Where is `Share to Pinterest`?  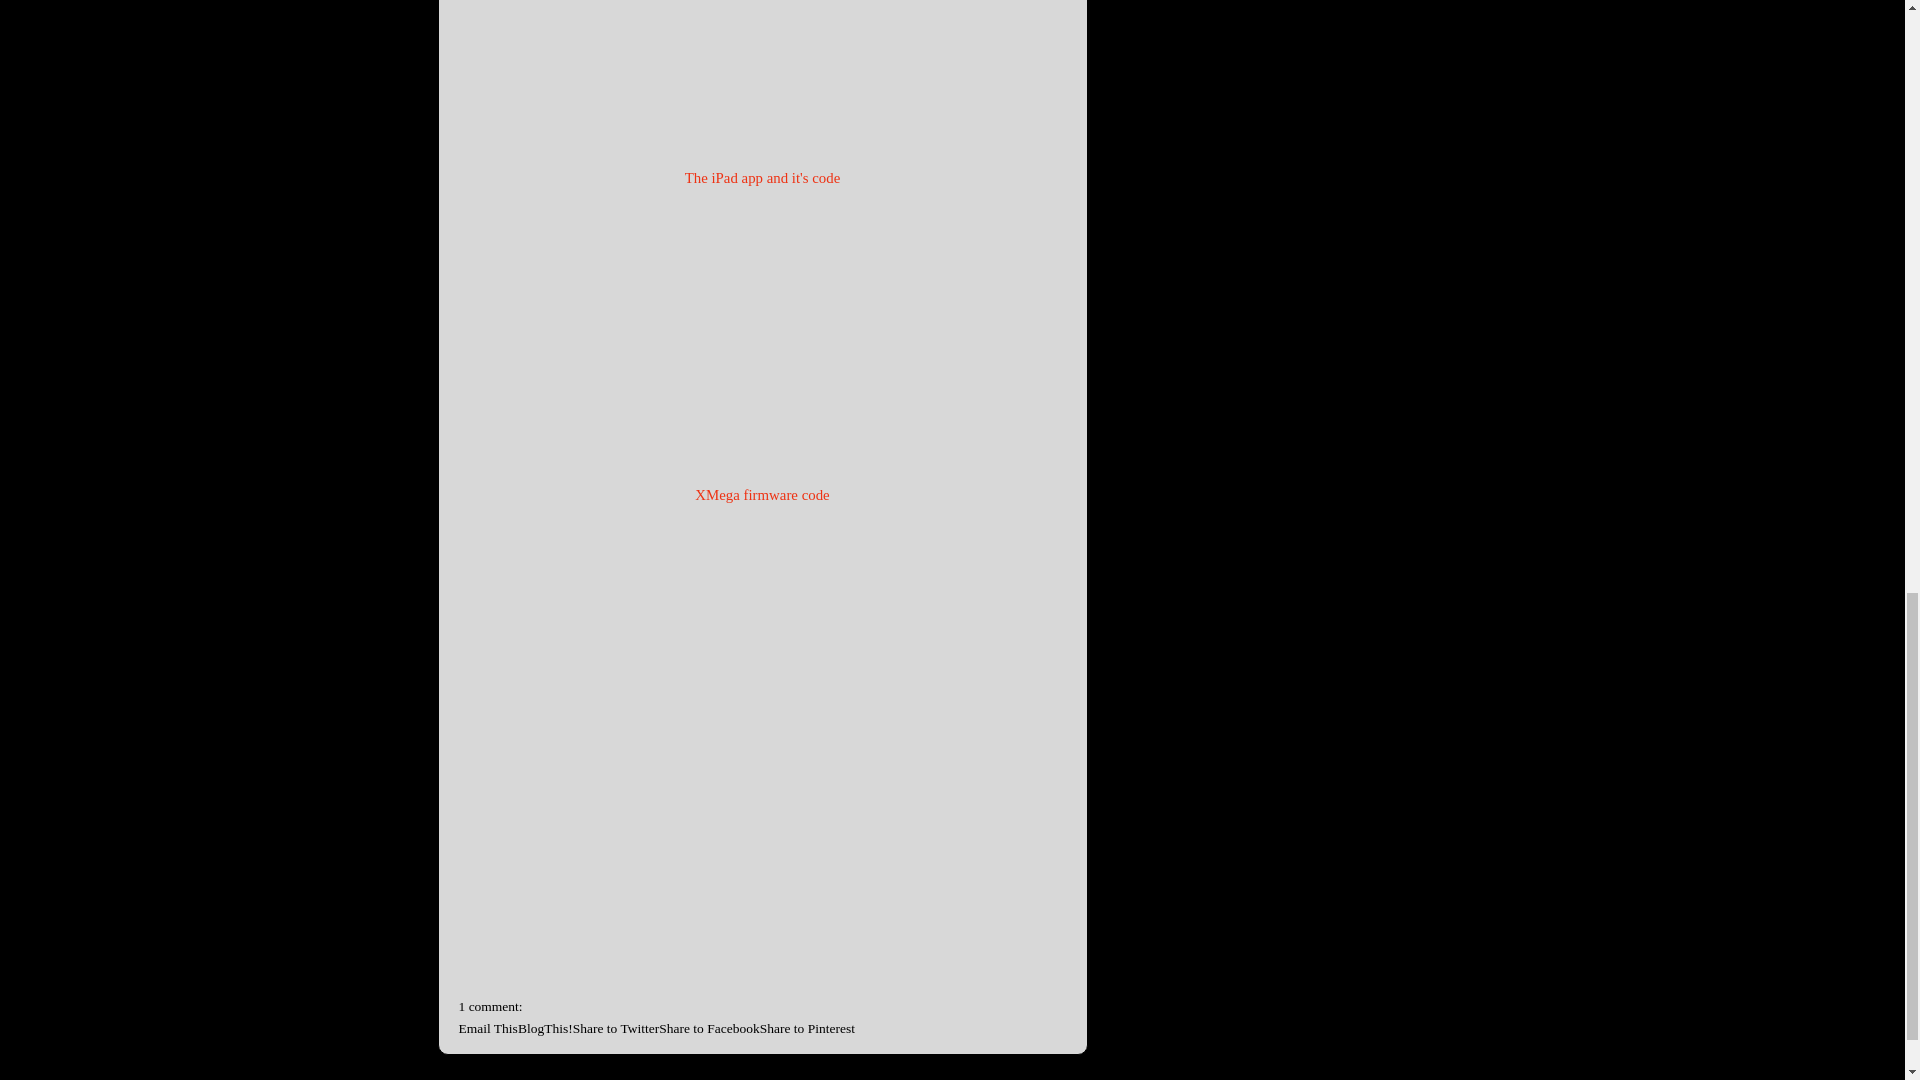
Share to Pinterest is located at coordinates (807, 1028).